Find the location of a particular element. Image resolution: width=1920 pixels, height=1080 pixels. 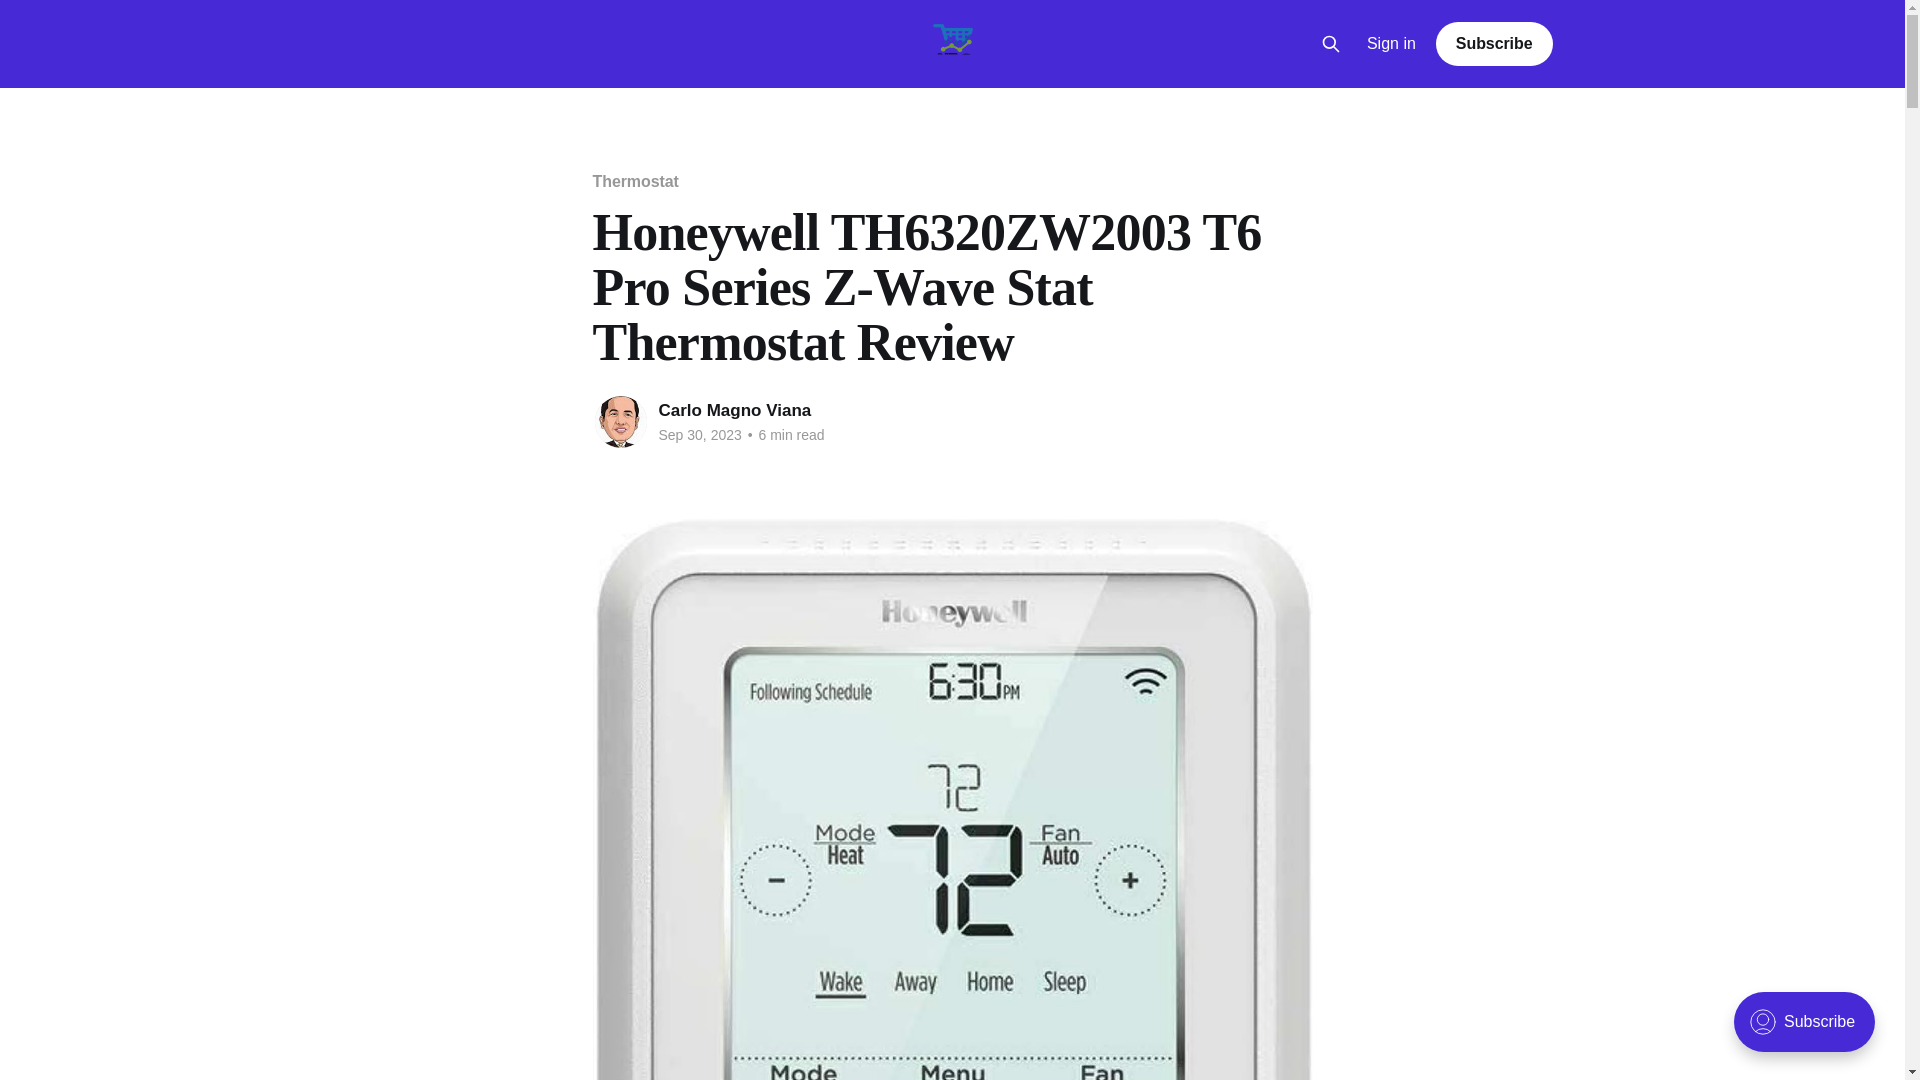

Carlo Magno Viana is located at coordinates (734, 410).